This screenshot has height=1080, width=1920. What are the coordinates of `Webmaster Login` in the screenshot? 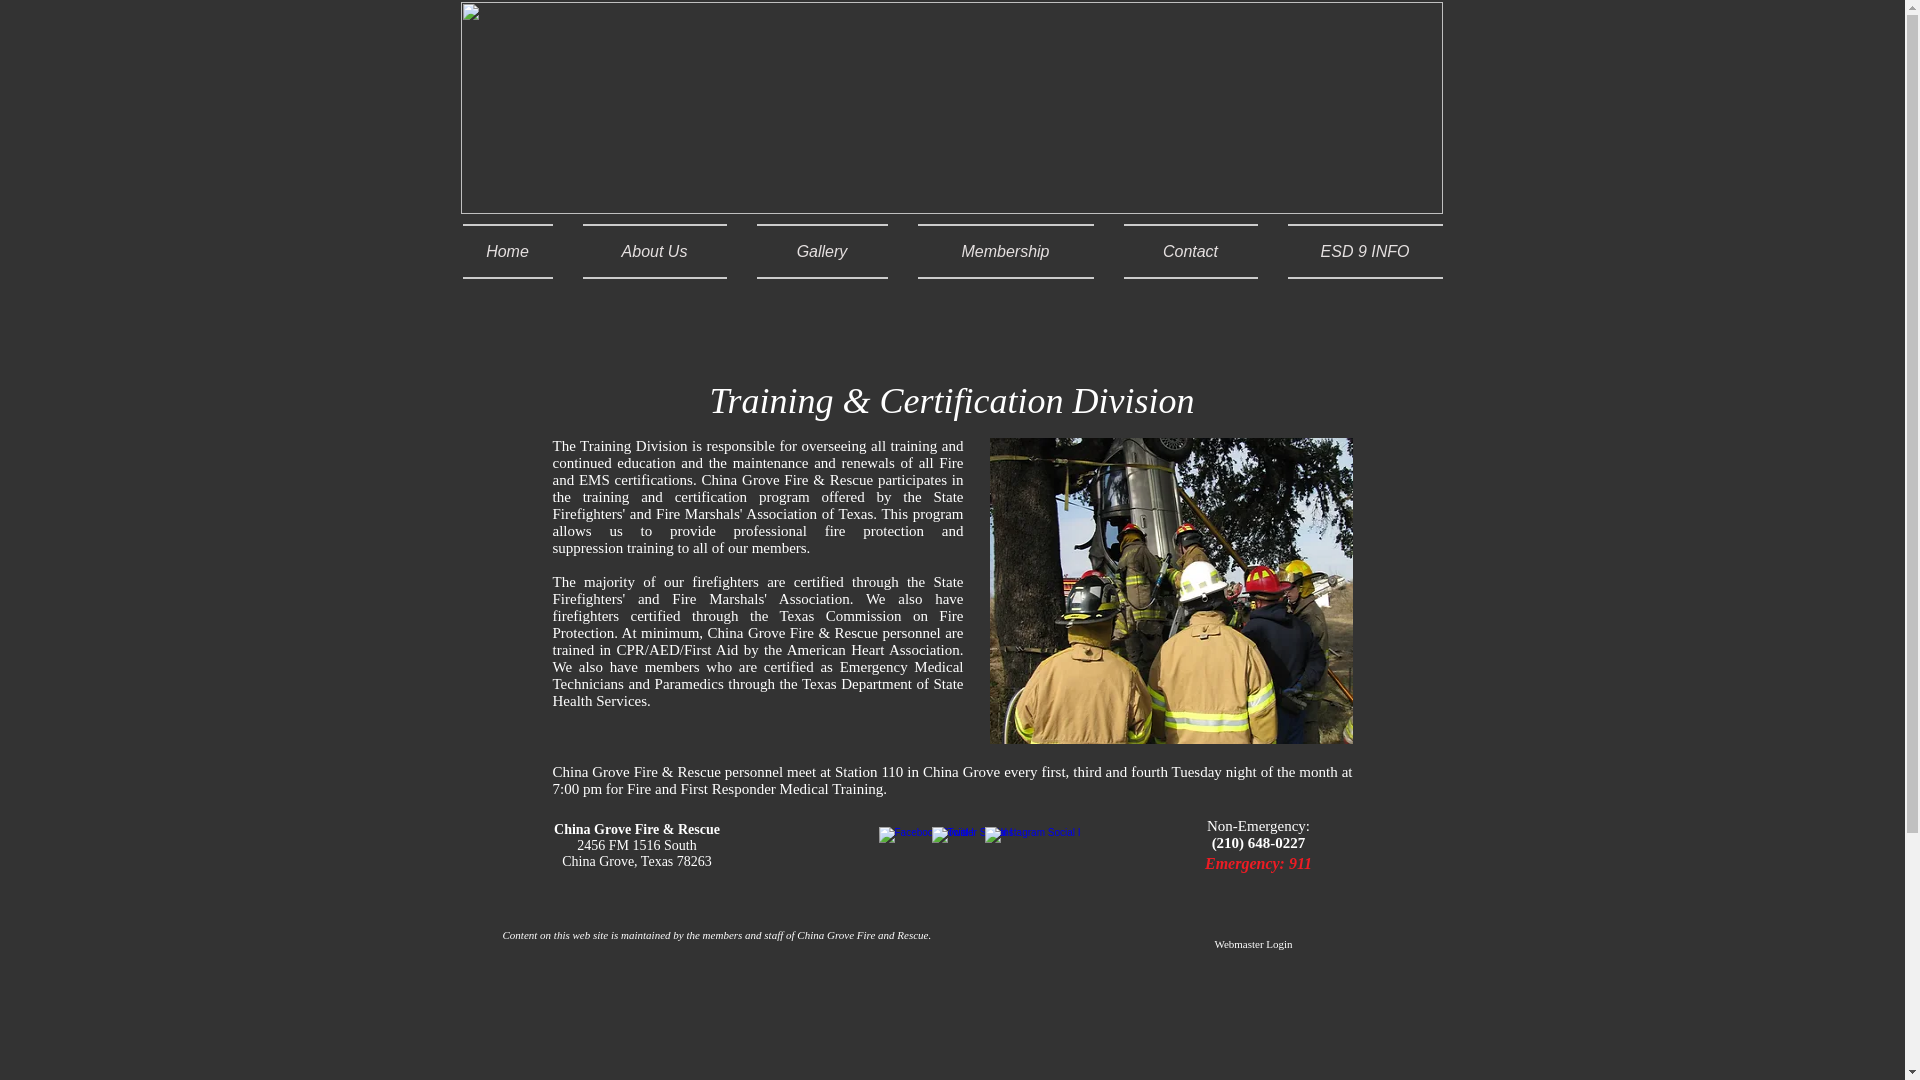 It's located at (1252, 944).